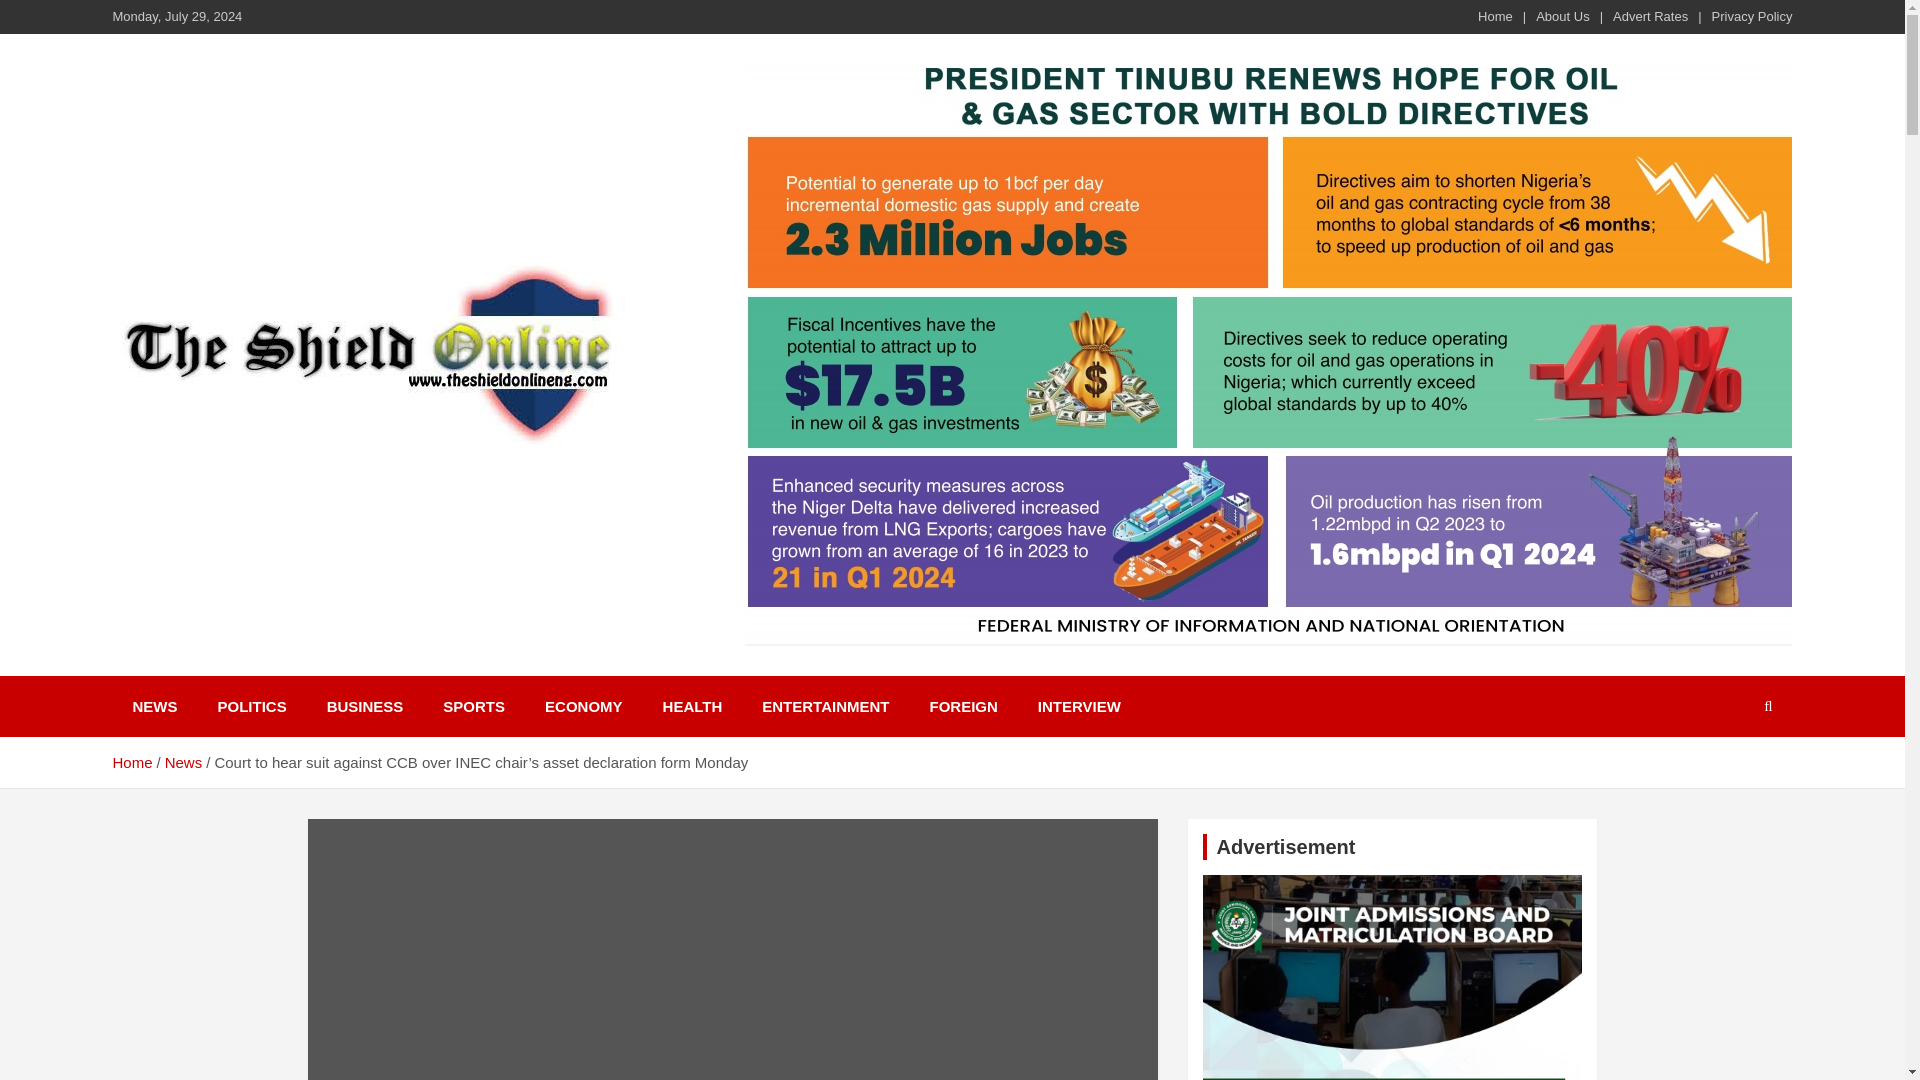  What do you see at coordinates (584, 706) in the screenshot?
I see `ECONOMY` at bounding box center [584, 706].